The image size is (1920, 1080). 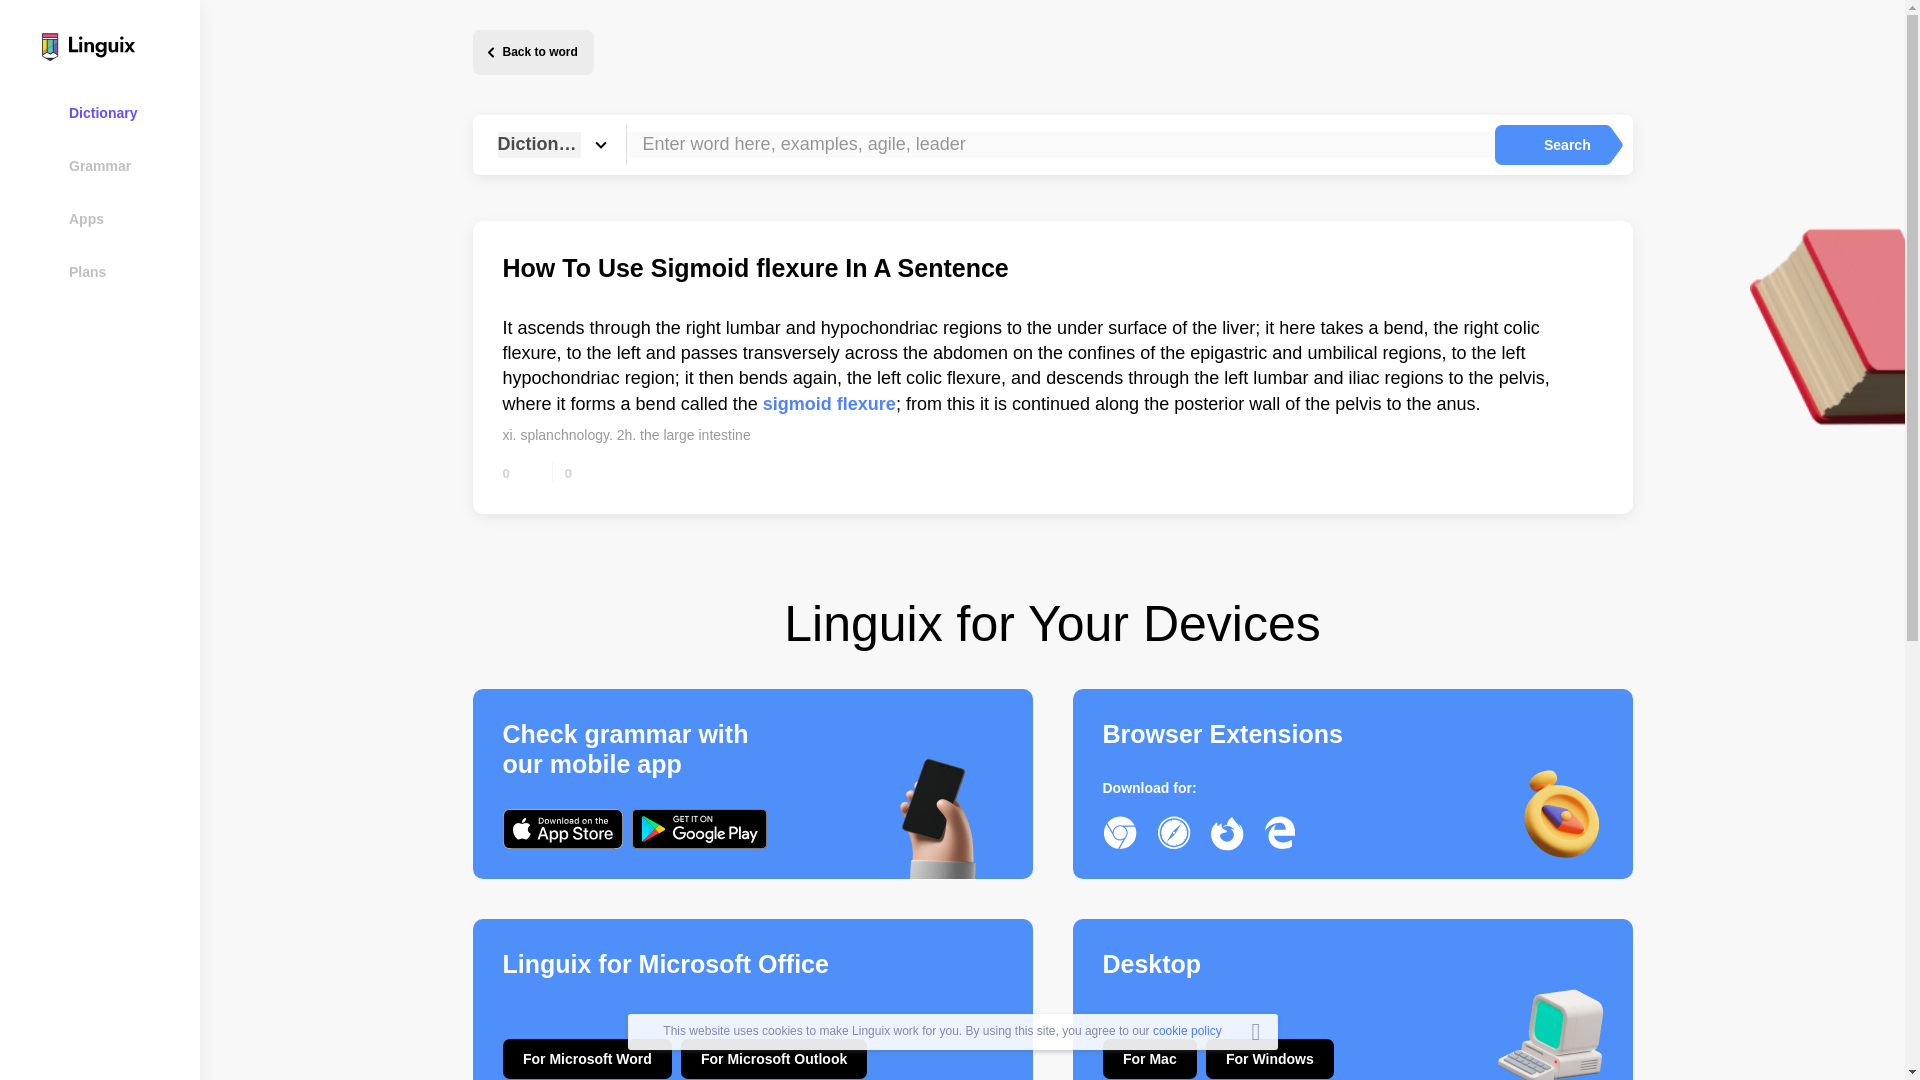 What do you see at coordinates (112, 112) in the screenshot?
I see `Dictionary` at bounding box center [112, 112].